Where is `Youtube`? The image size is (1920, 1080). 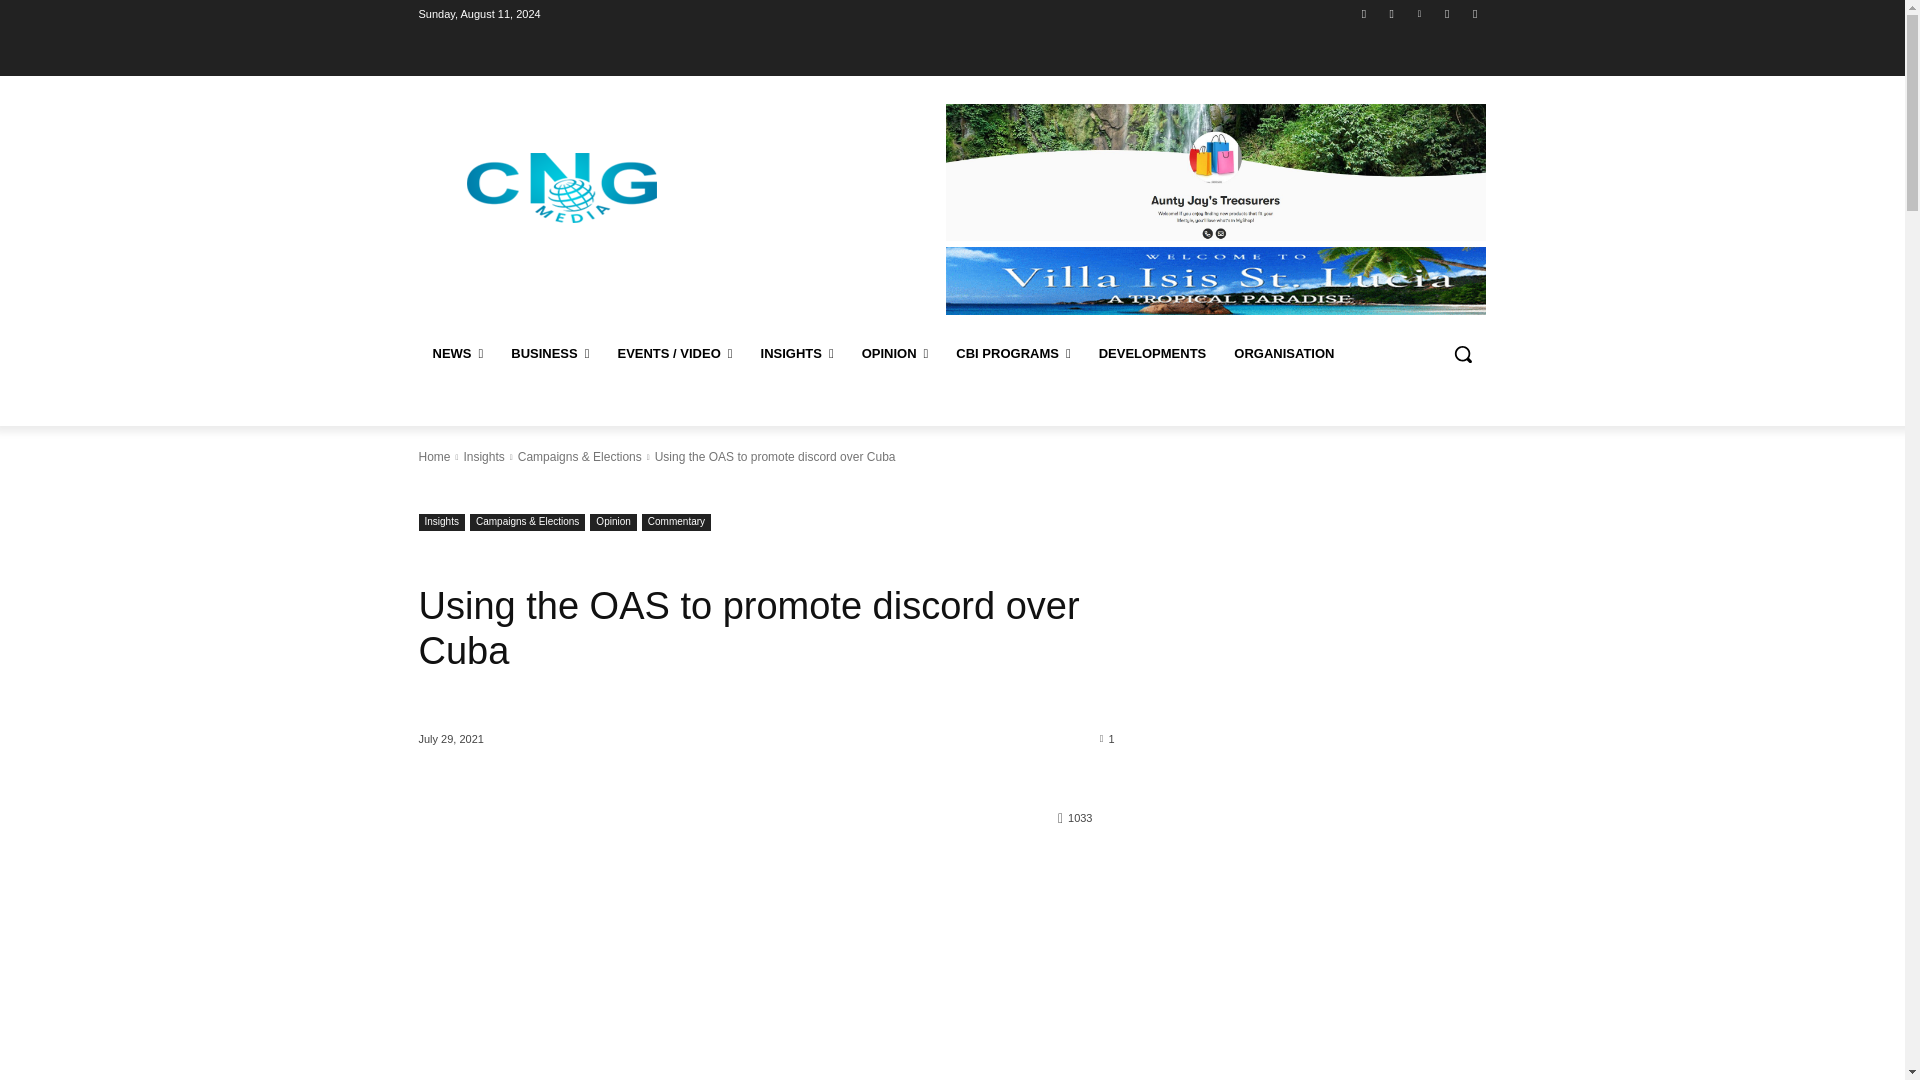 Youtube is located at coordinates (1474, 13).